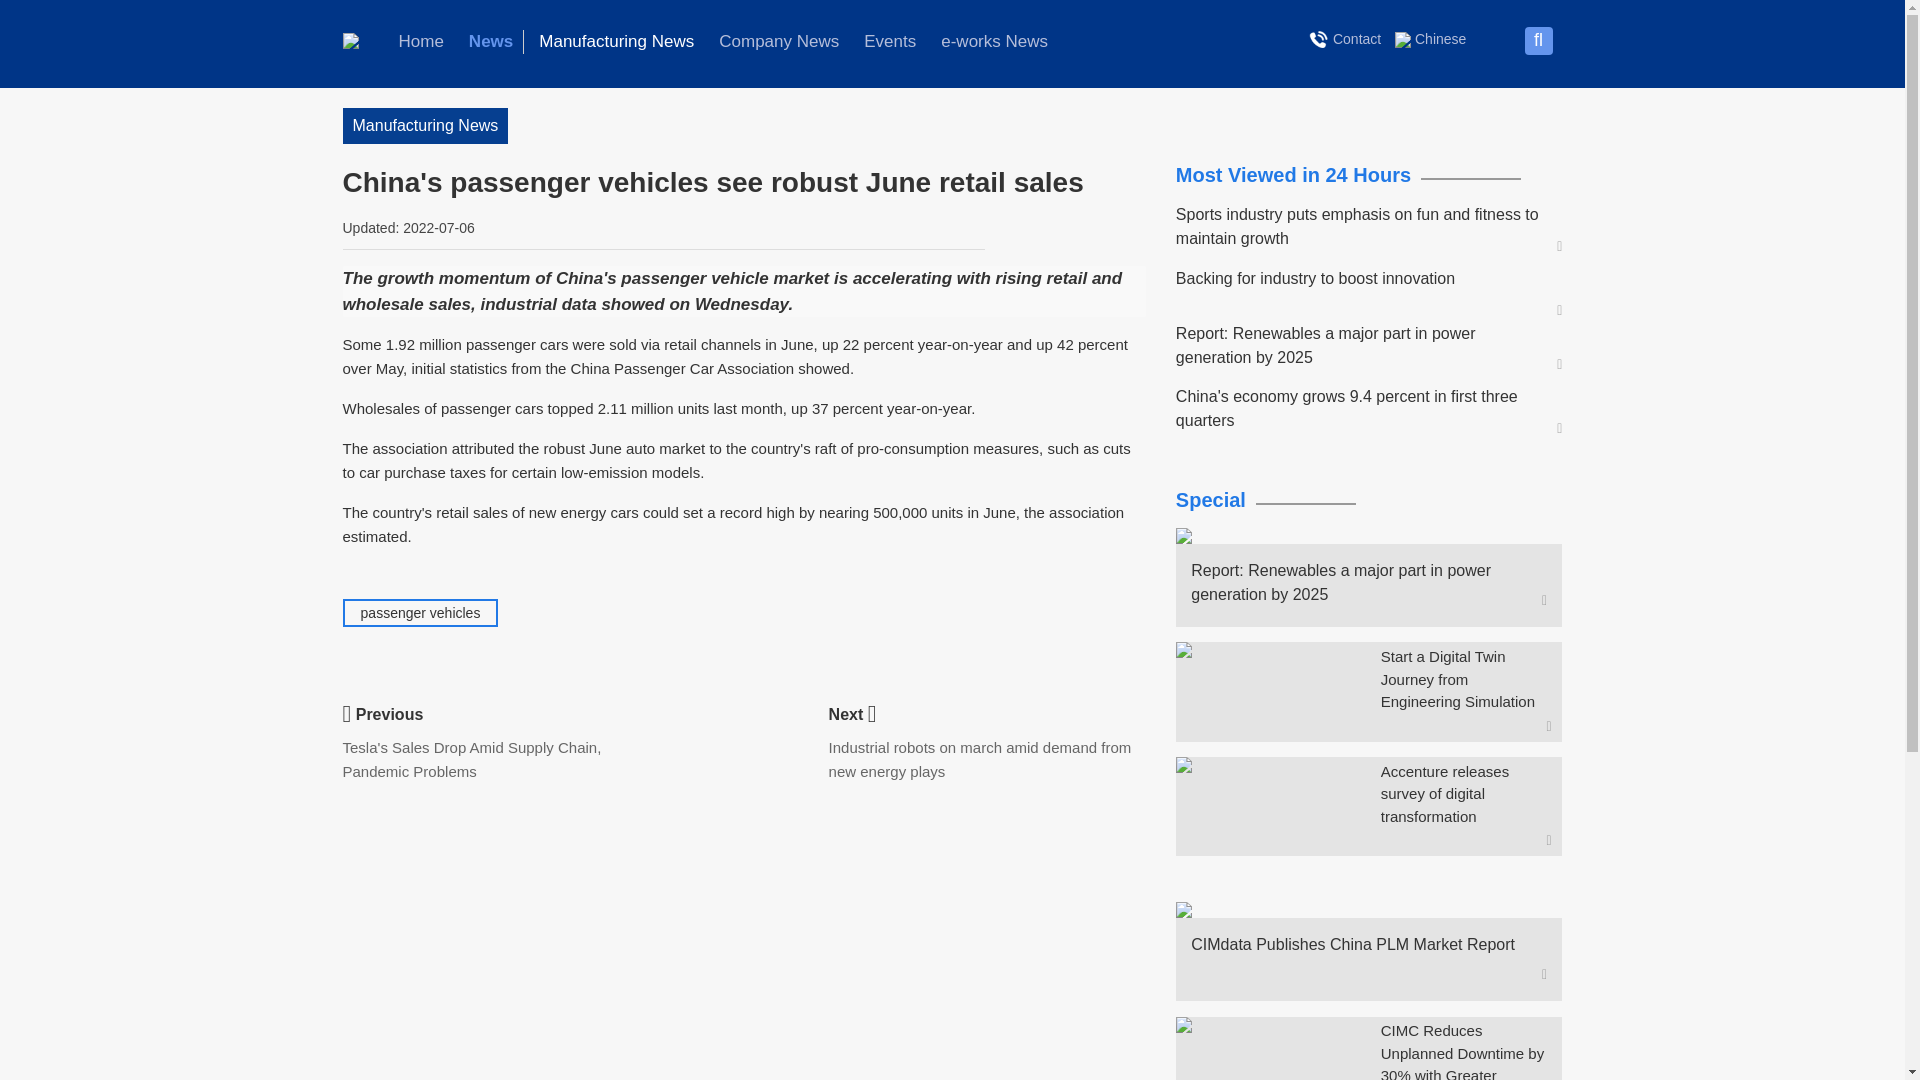  Describe the element at coordinates (980, 758) in the screenshot. I see `Industrial robots on march amid demand from new energy plays` at that location.